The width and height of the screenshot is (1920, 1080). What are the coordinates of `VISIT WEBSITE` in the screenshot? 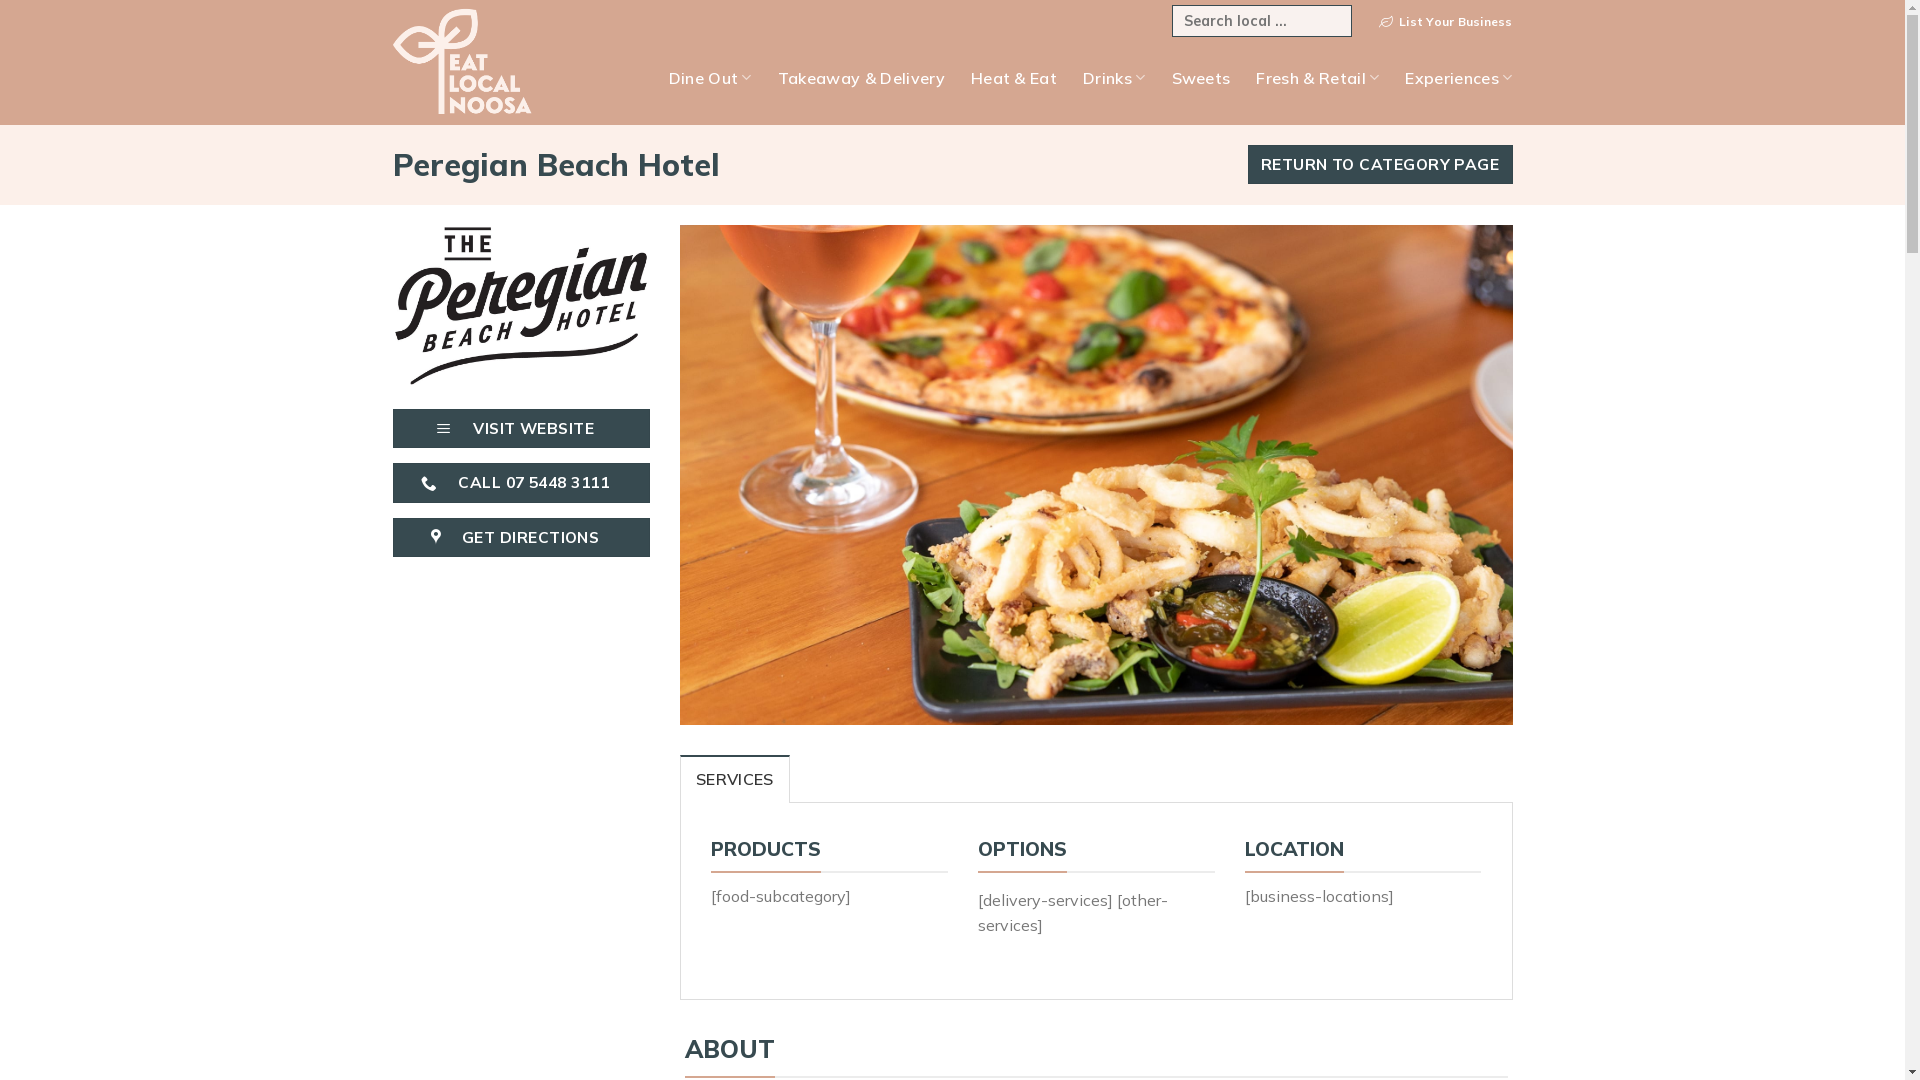 It's located at (521, 428).